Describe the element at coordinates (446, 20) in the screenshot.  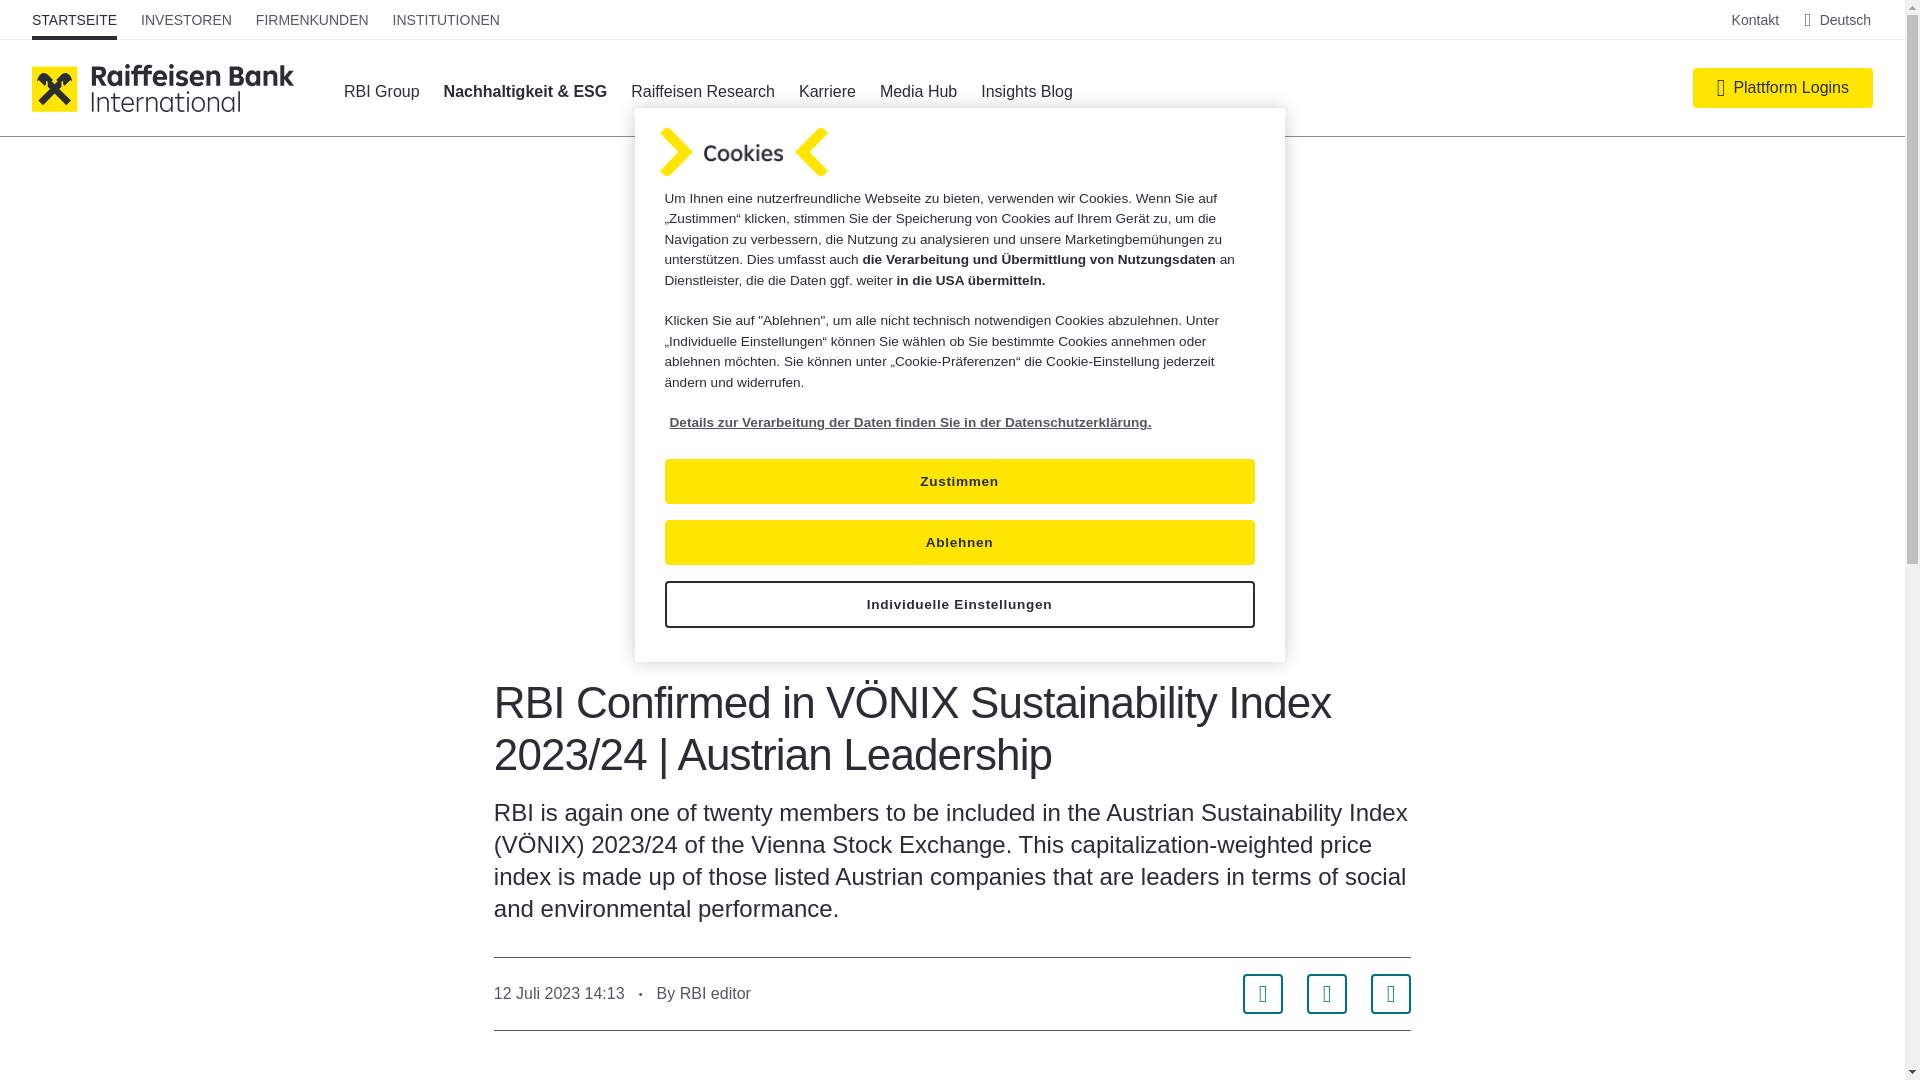
I see `INSTITUTIONEN` at that location.